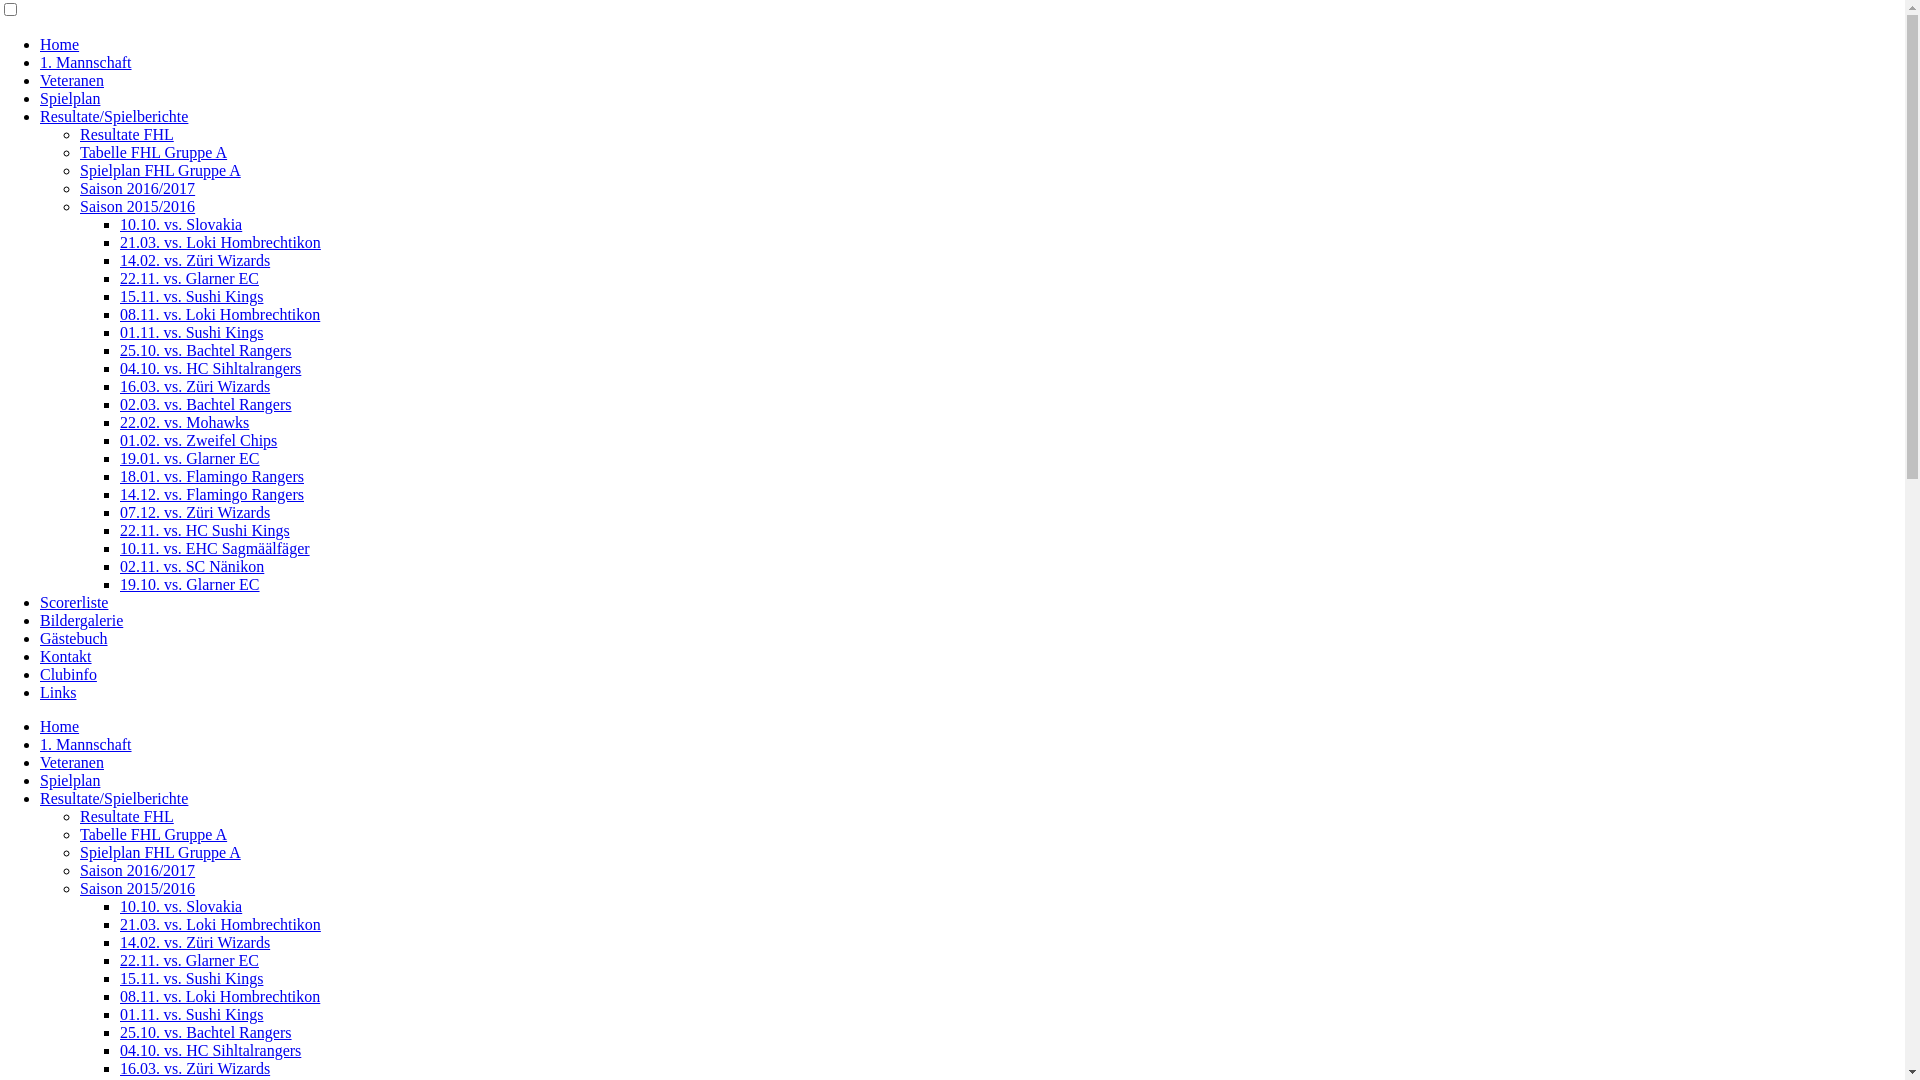  Describe the element at coordinates (68, 674) in the screenshot. I see `Clubinfo` at that location.